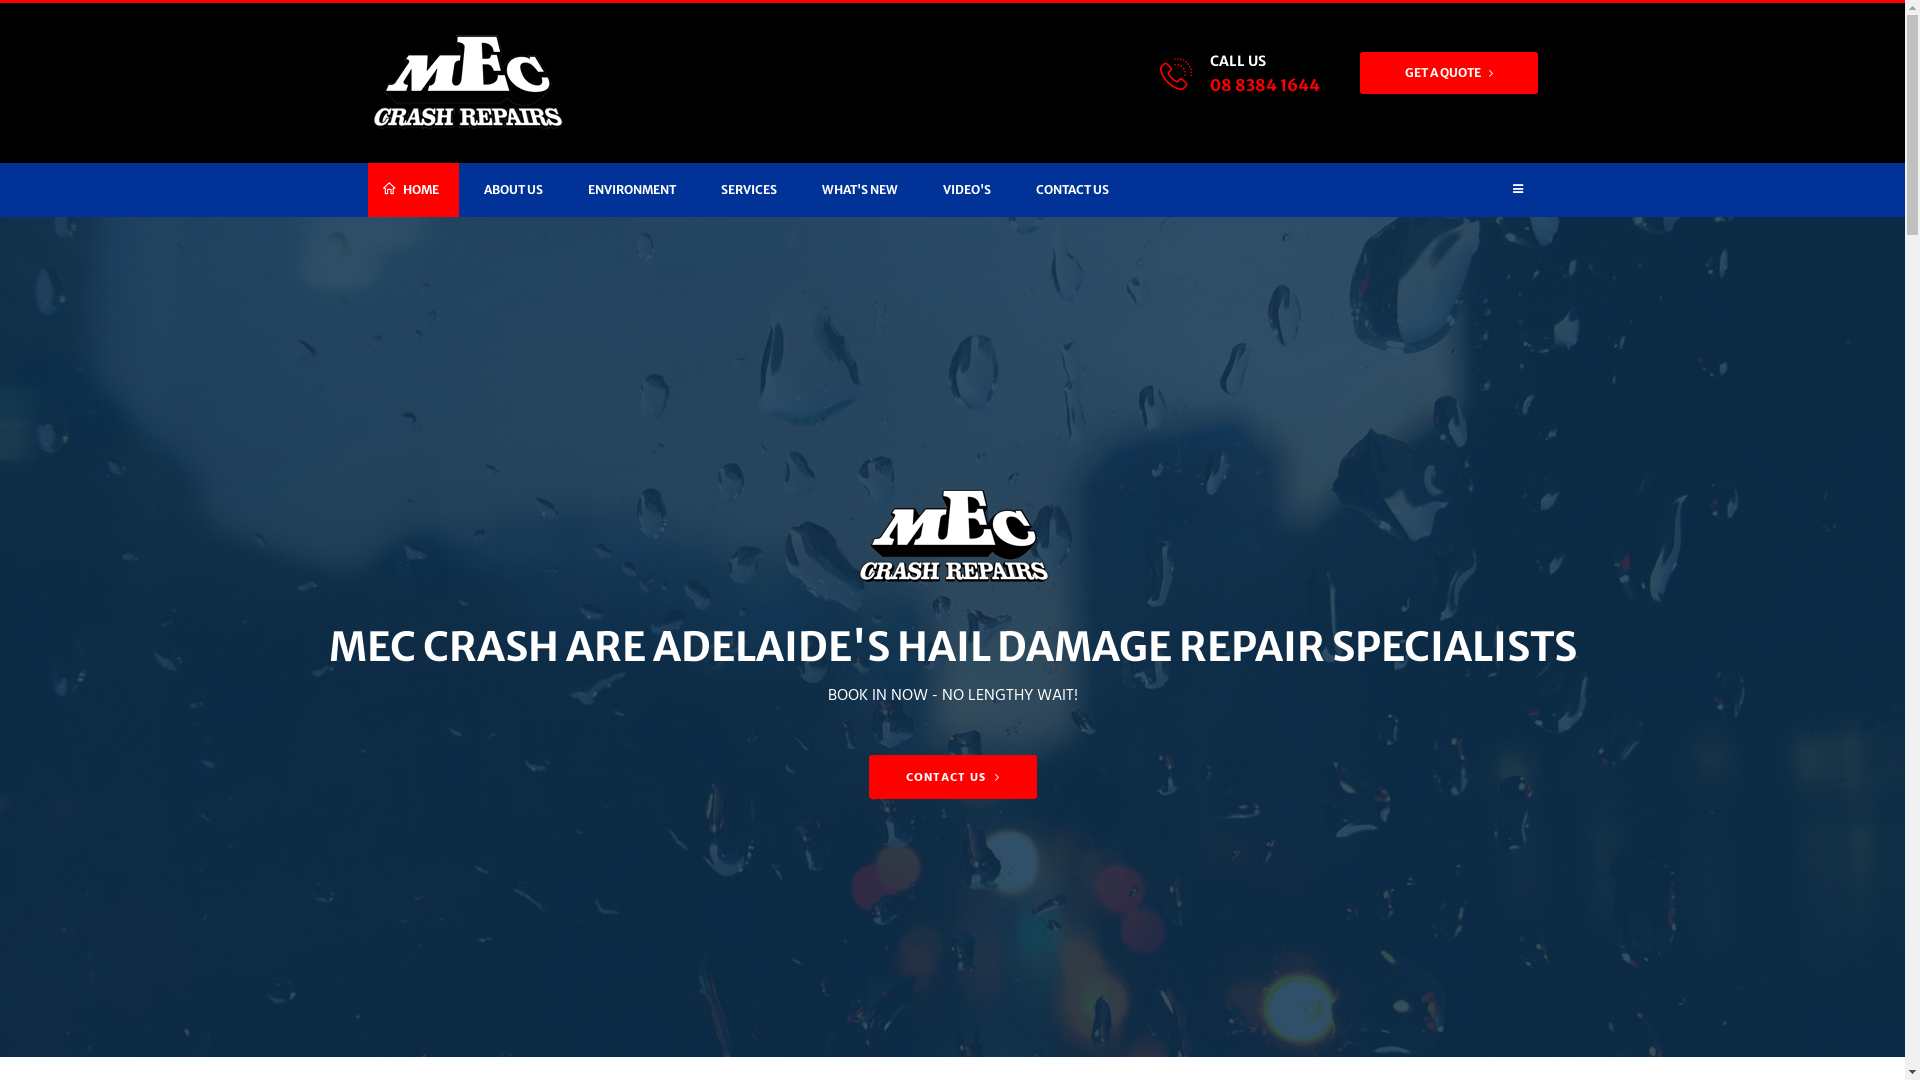 The image size is (1920, 1080). What do you see at coordinates (1265, 74) in the screenshot?
I see `CALL US
08 8384 1644` at bounding box center [1265, 74].